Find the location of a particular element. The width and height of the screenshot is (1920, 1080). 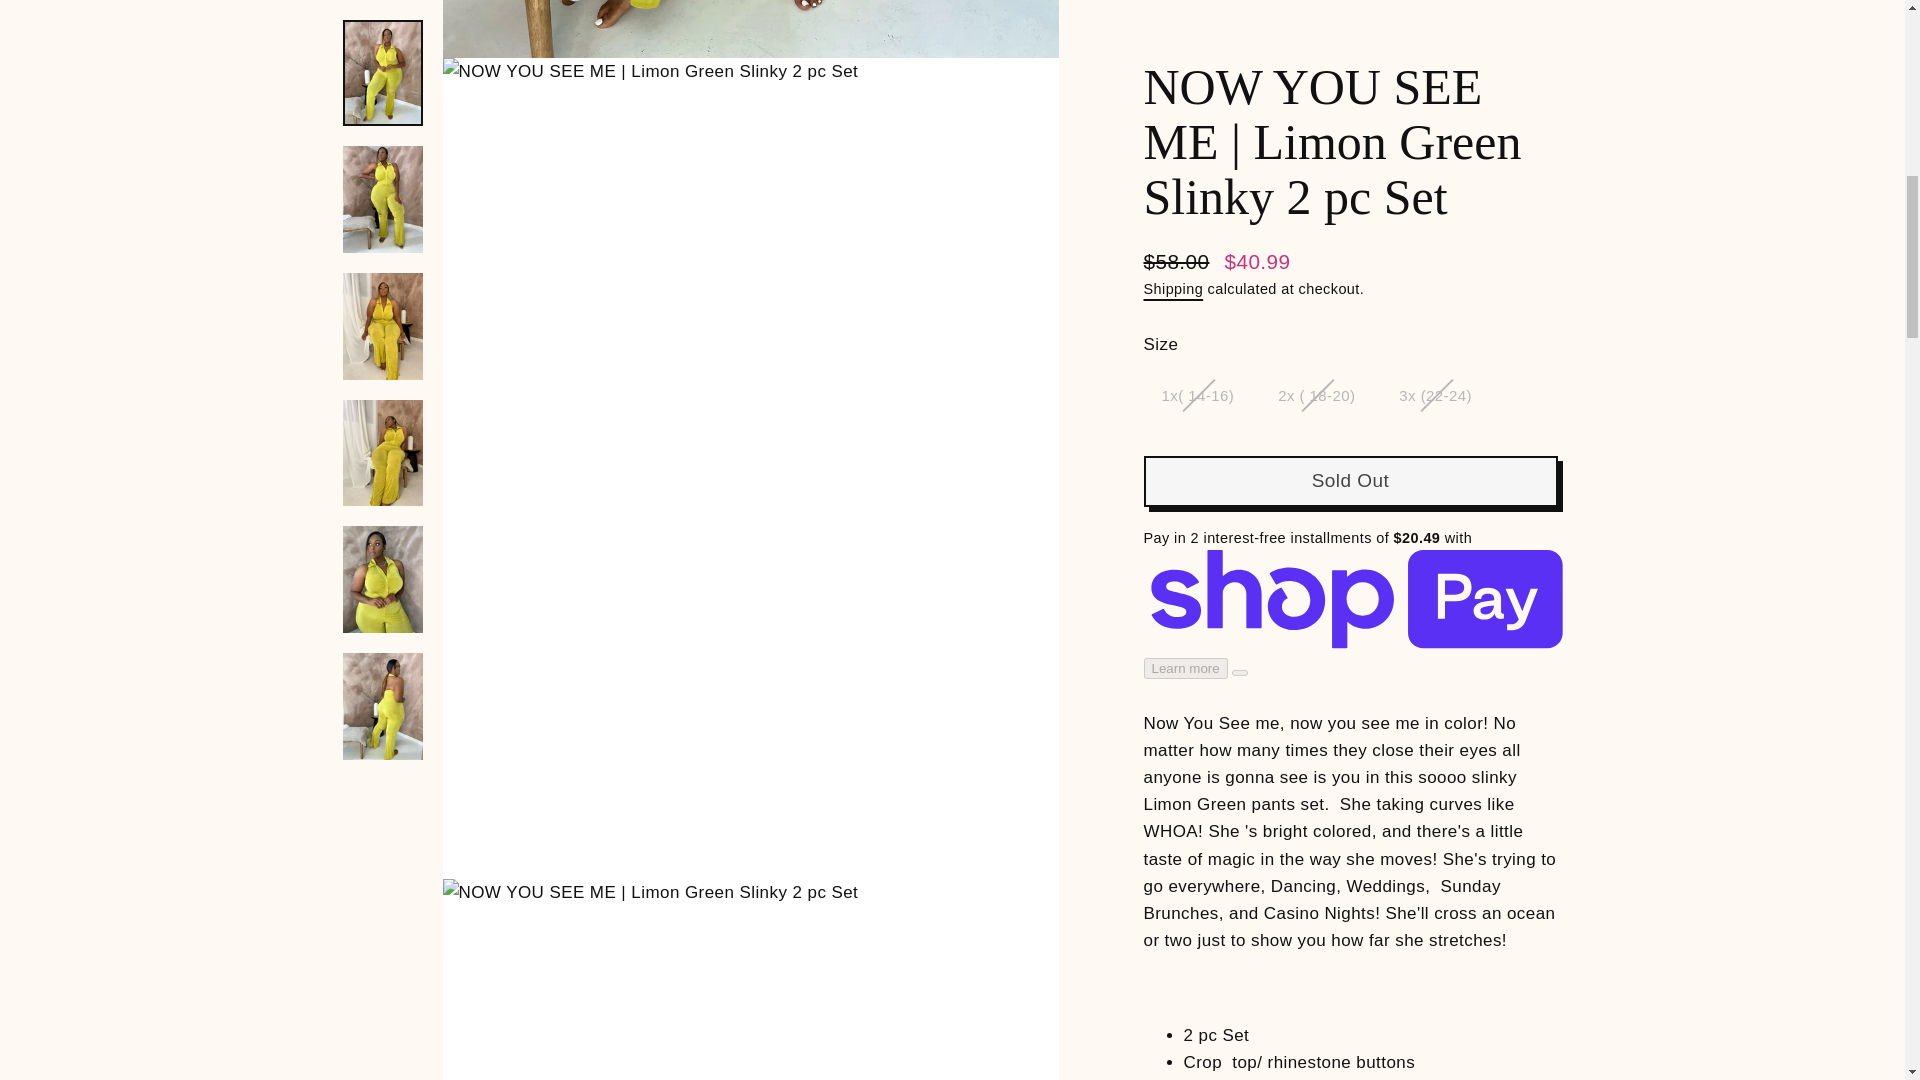

Pin on Pinterest is located at coordinates (1454, 778).